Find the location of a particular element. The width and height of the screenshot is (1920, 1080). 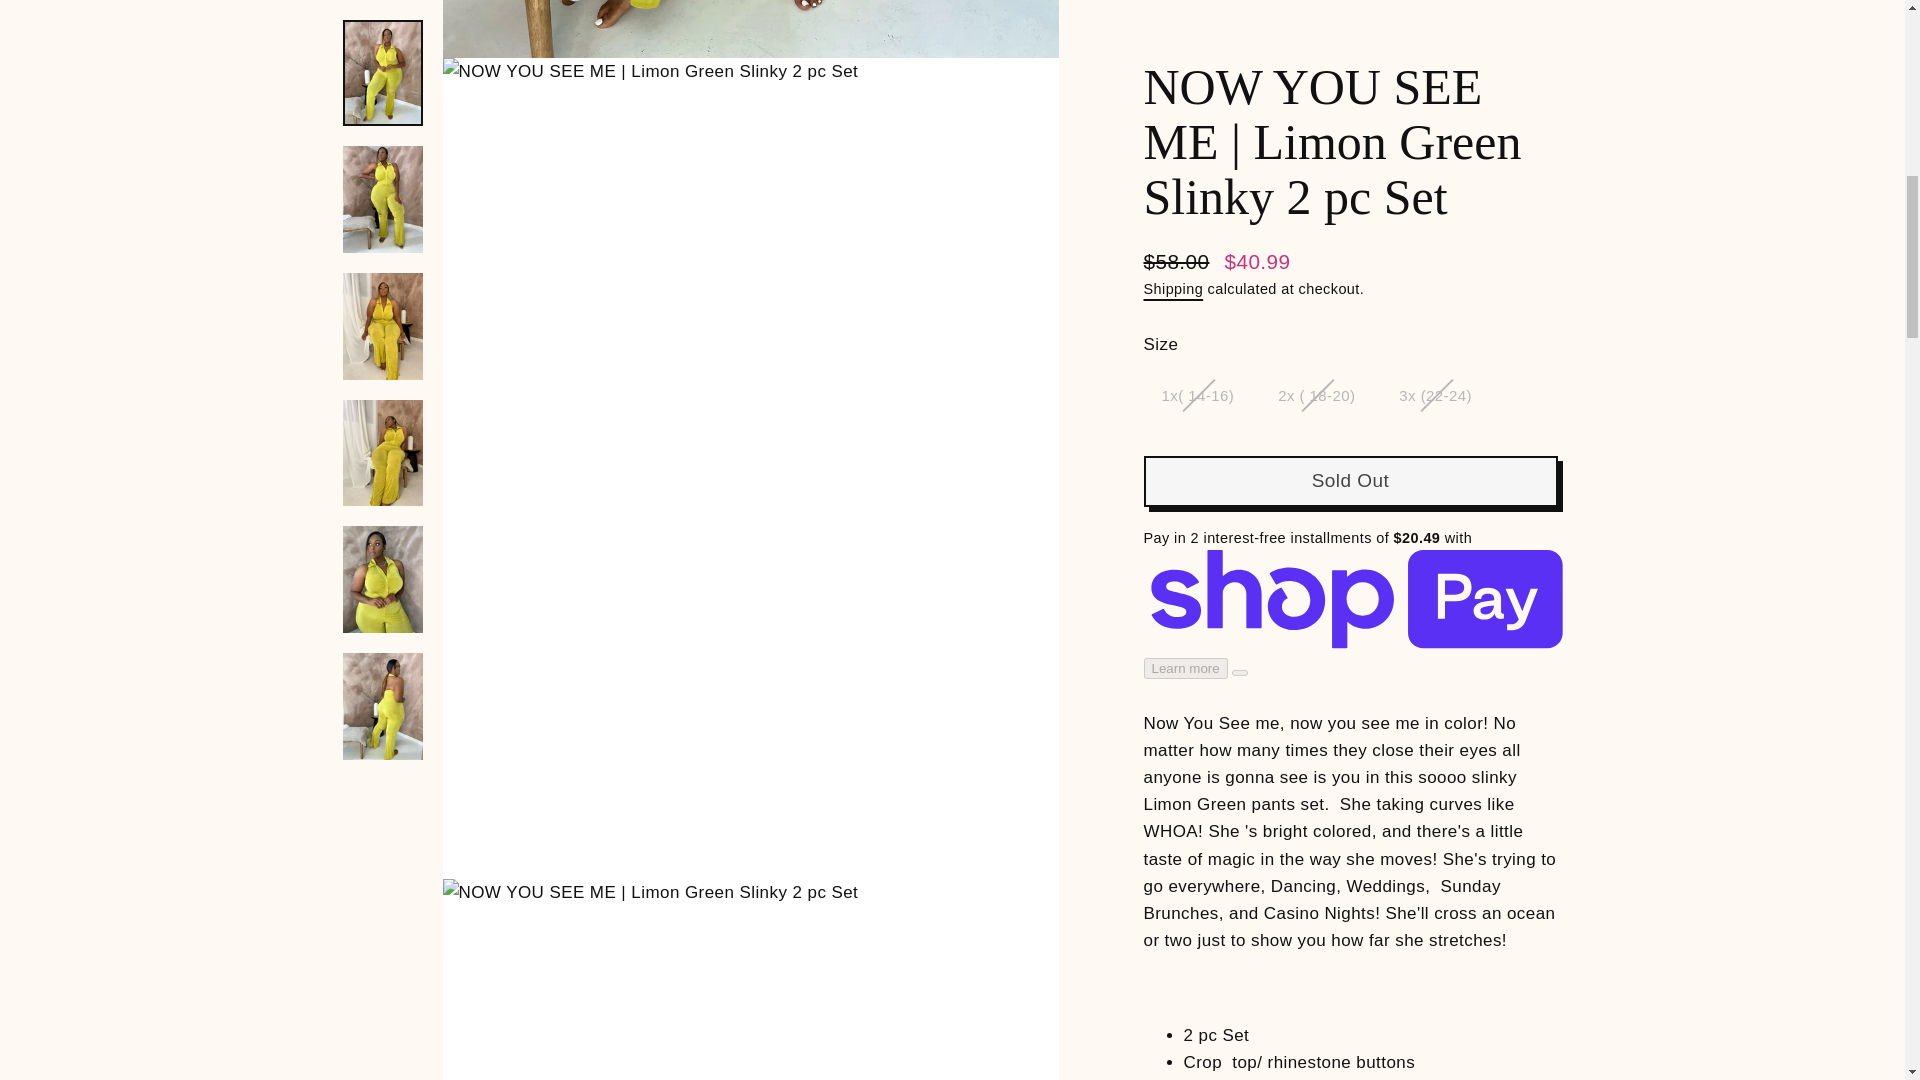

Pin on Pinterest is located at coordinates (1454, 778).